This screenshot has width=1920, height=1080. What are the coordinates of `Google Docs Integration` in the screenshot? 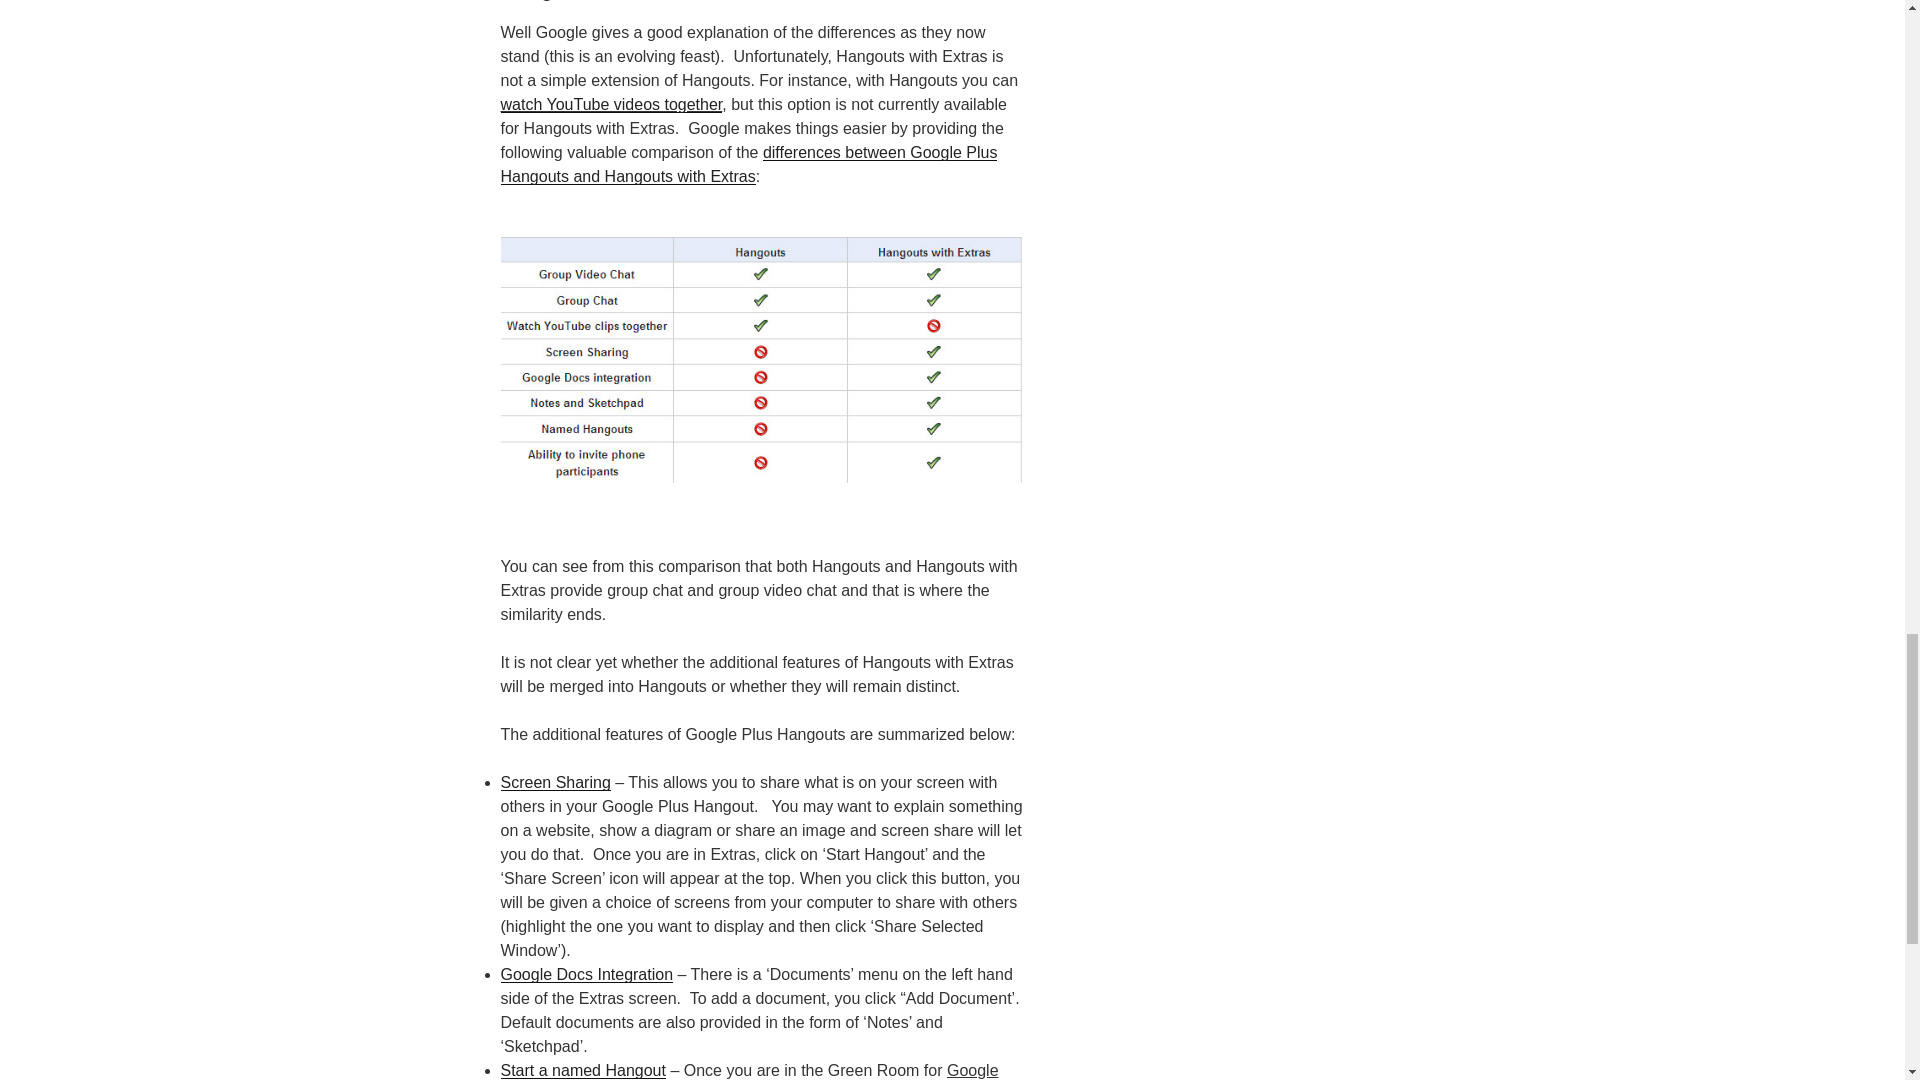 It's located at (586, 974).